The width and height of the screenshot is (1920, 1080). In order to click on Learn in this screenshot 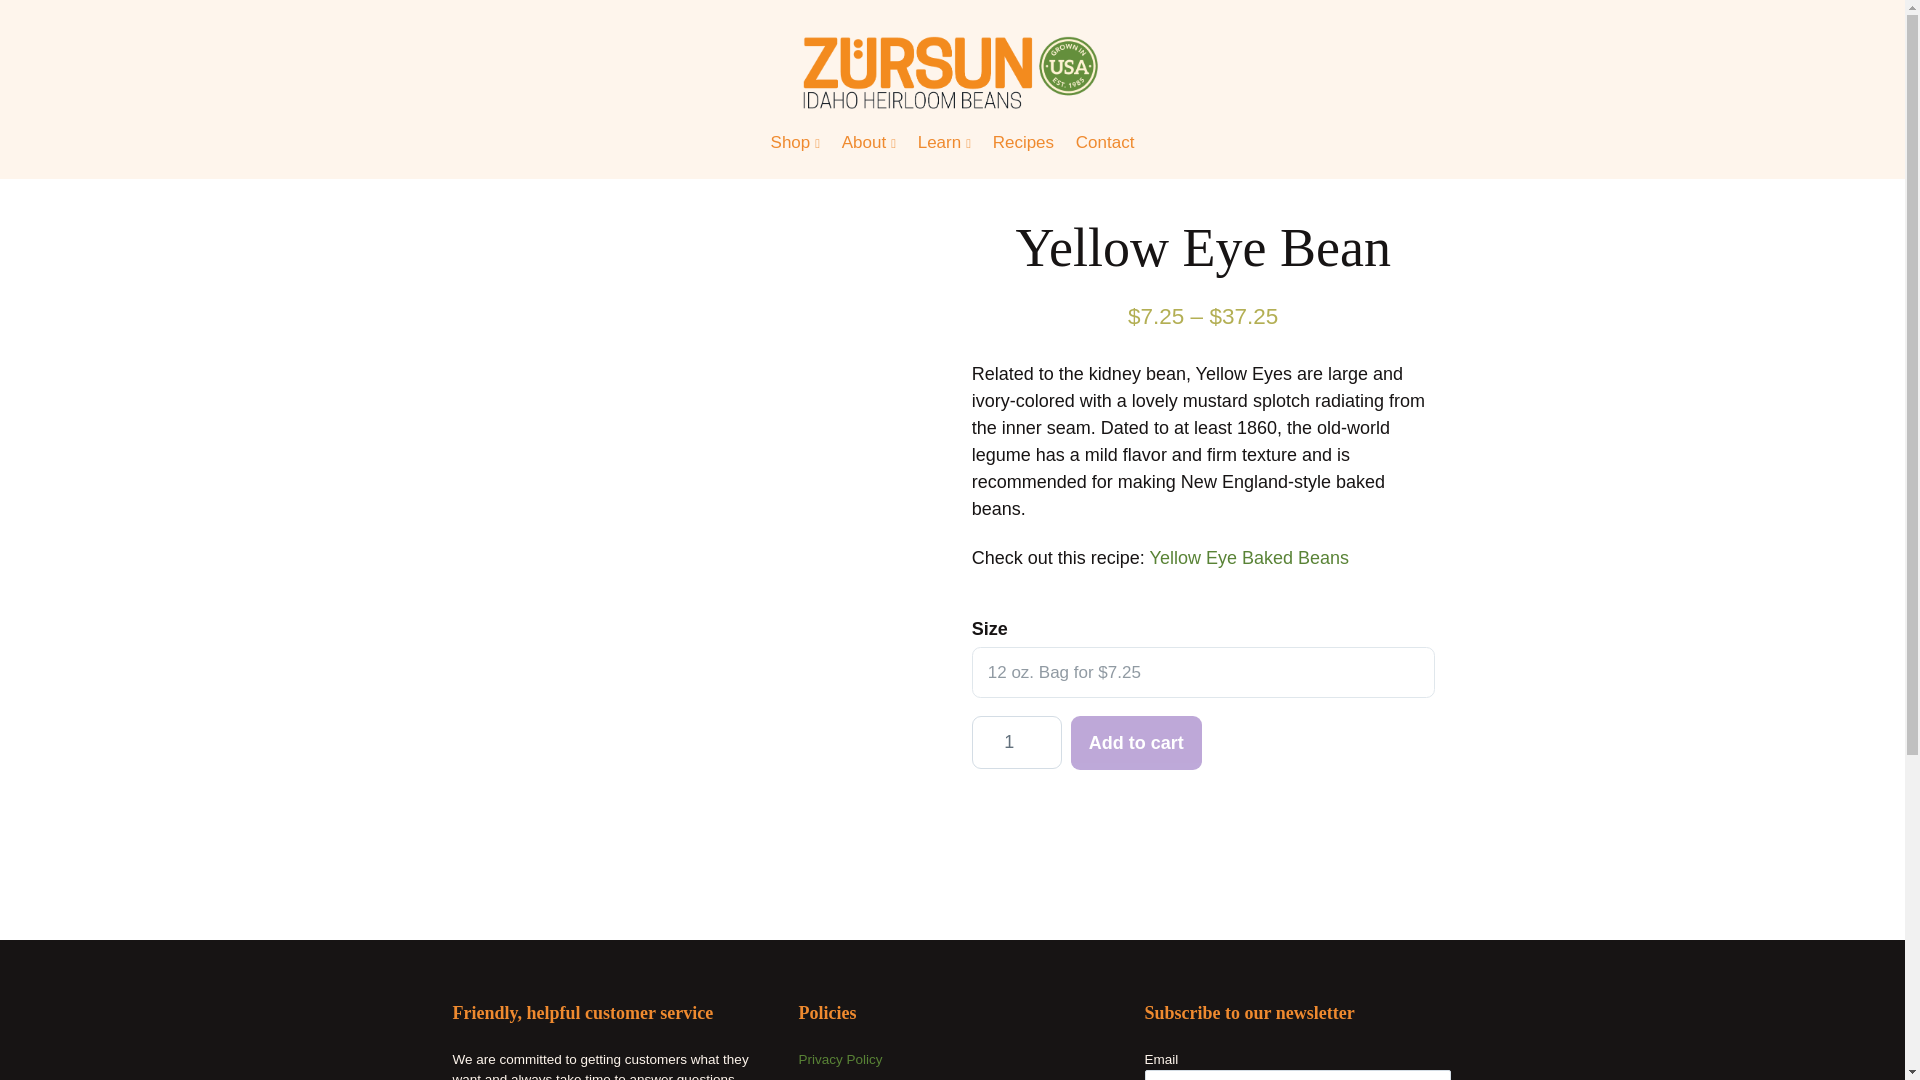, I will do `click(944, 142)`.